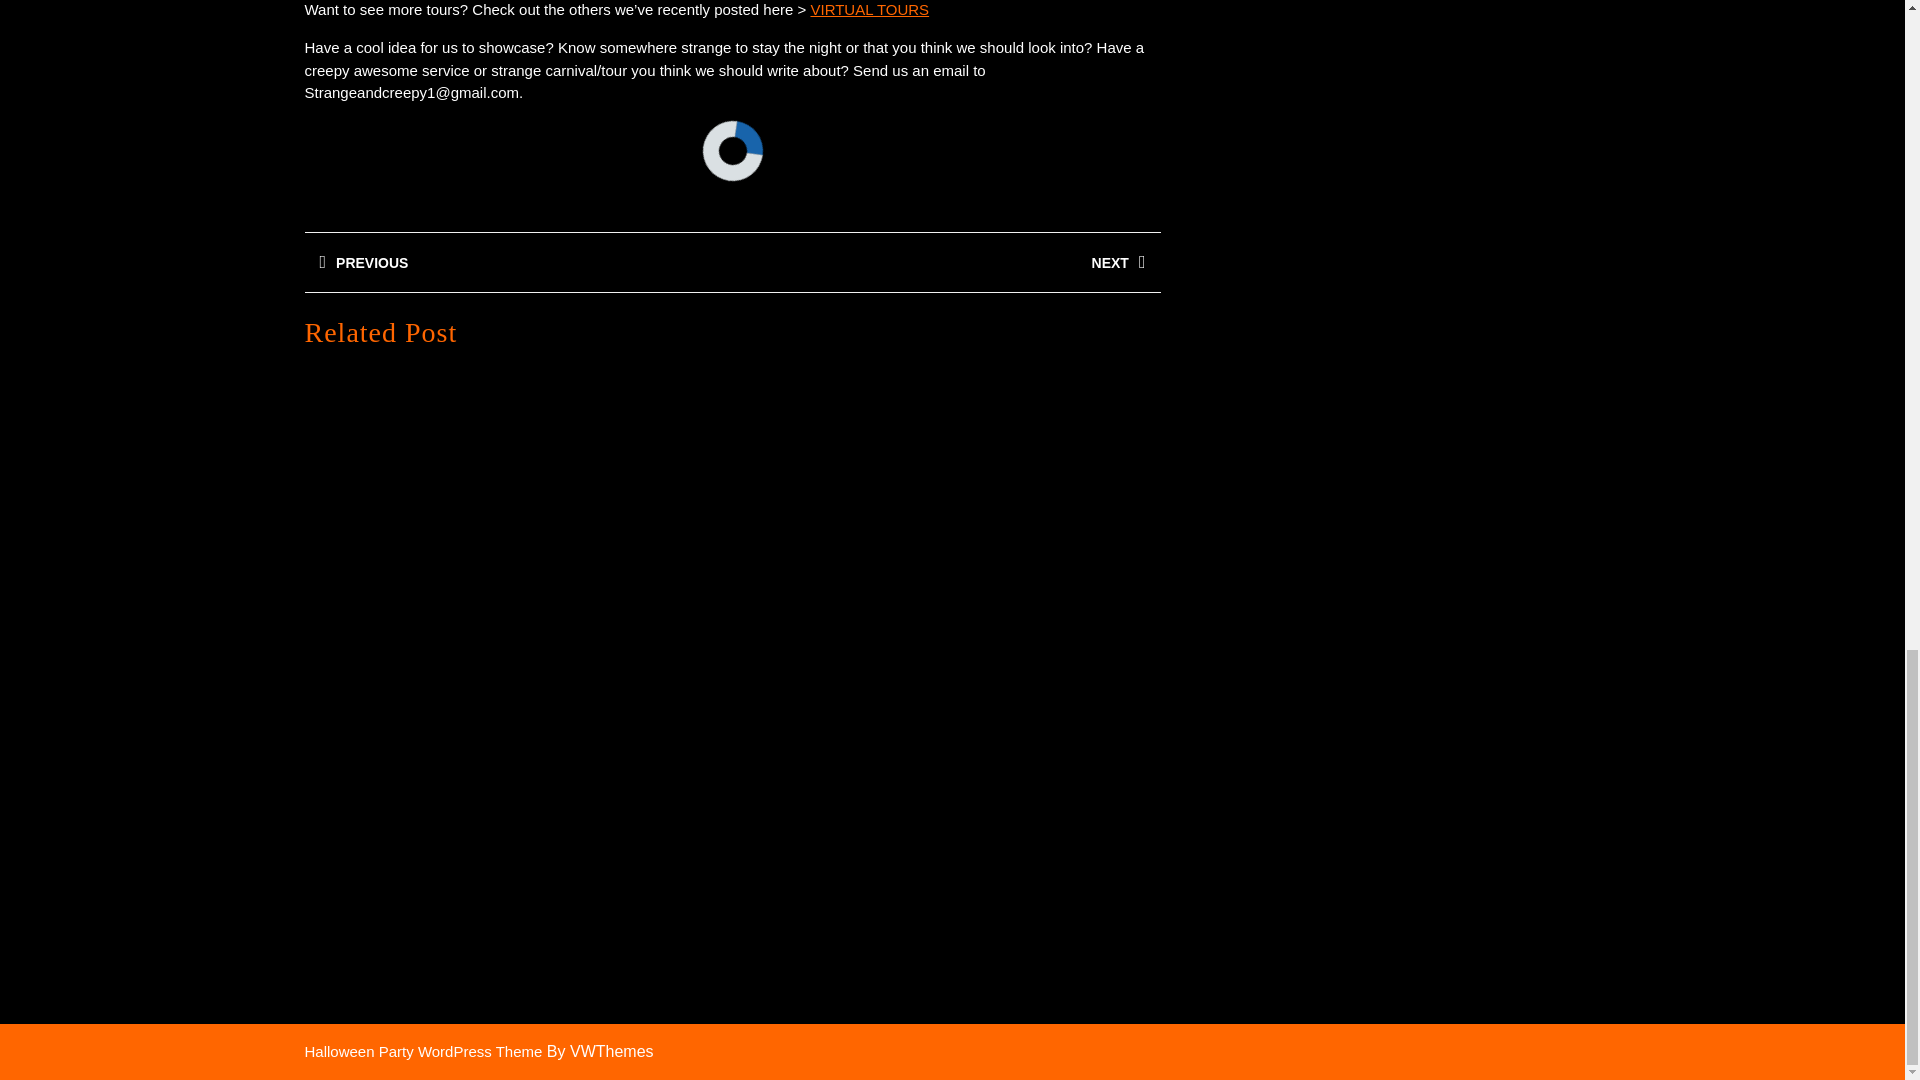 The width and height of the screenshot is (1920, 1080). I want to click on VIRTUAL TOURS, so click(945, 262).